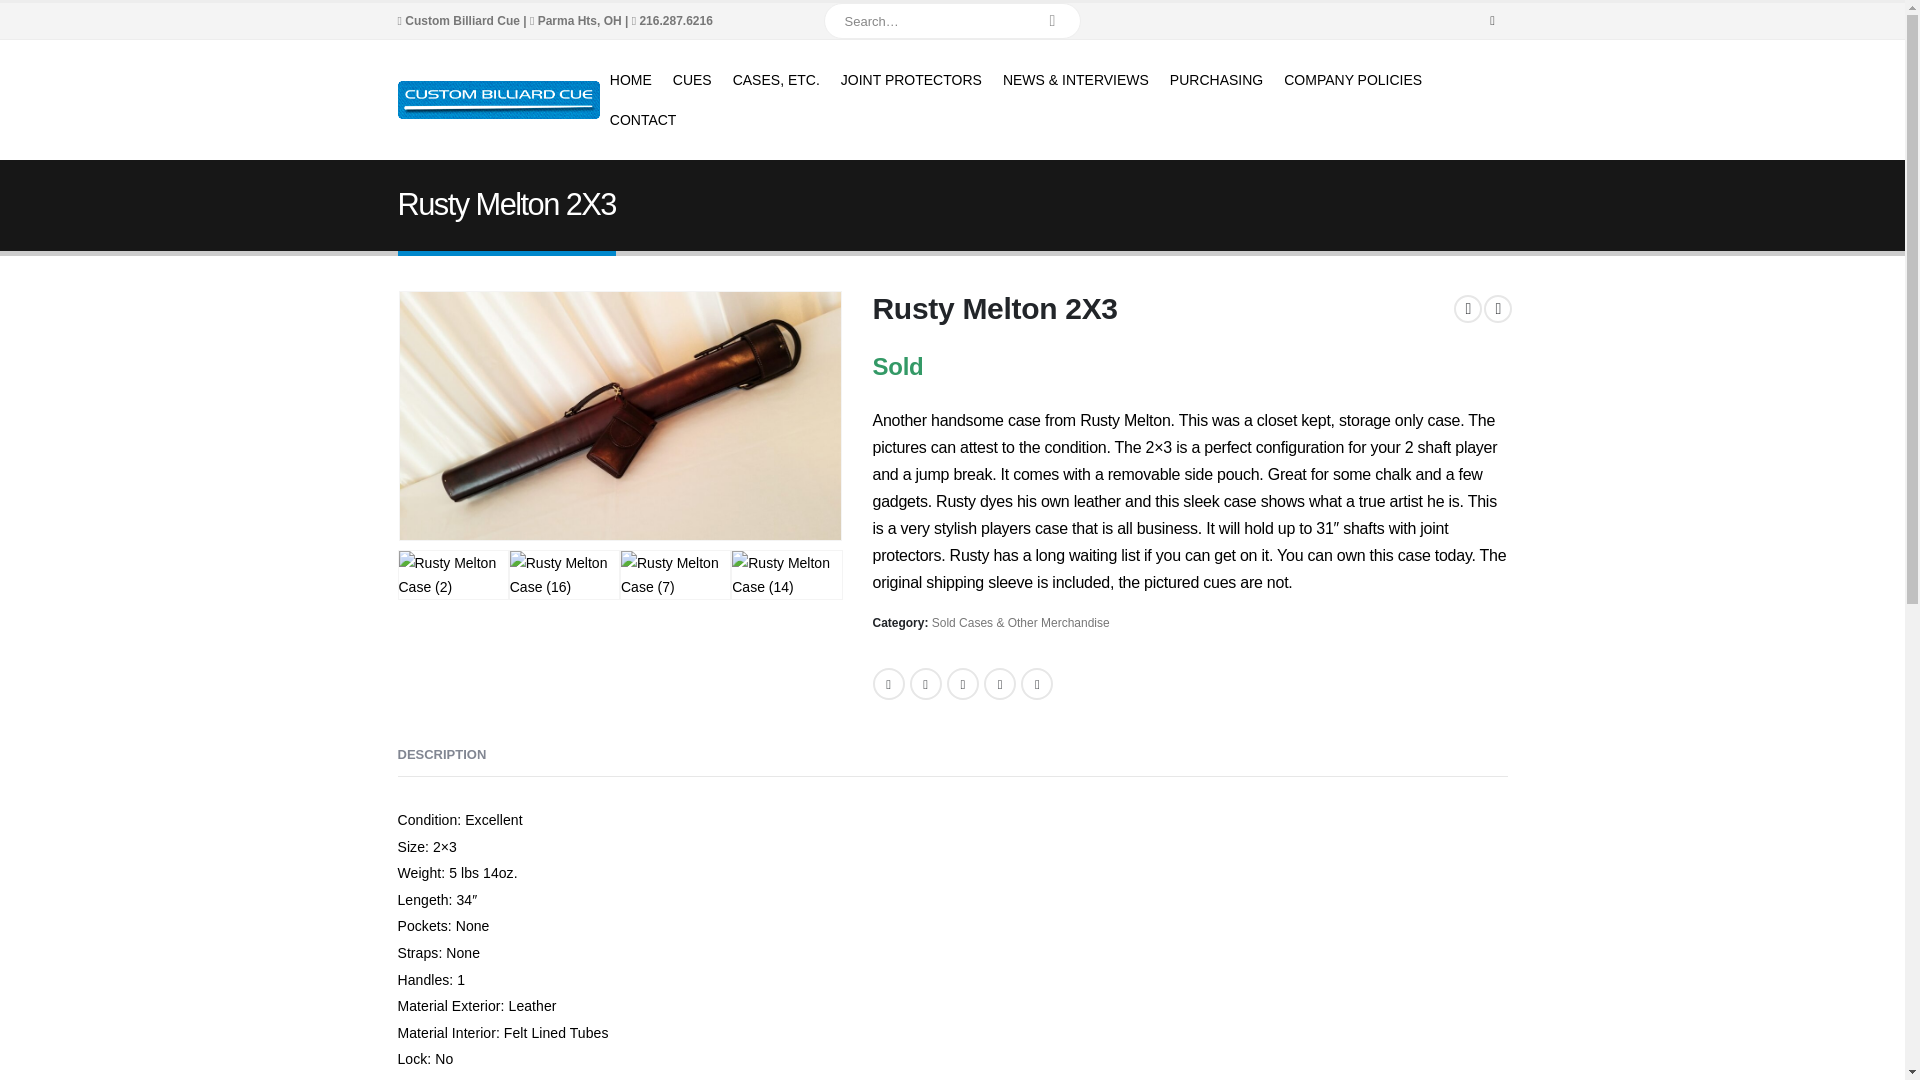  What do you see at coordinates (1492, 20) in the screenshot?
I see `Facebook` at bounding box center [1492, 20].